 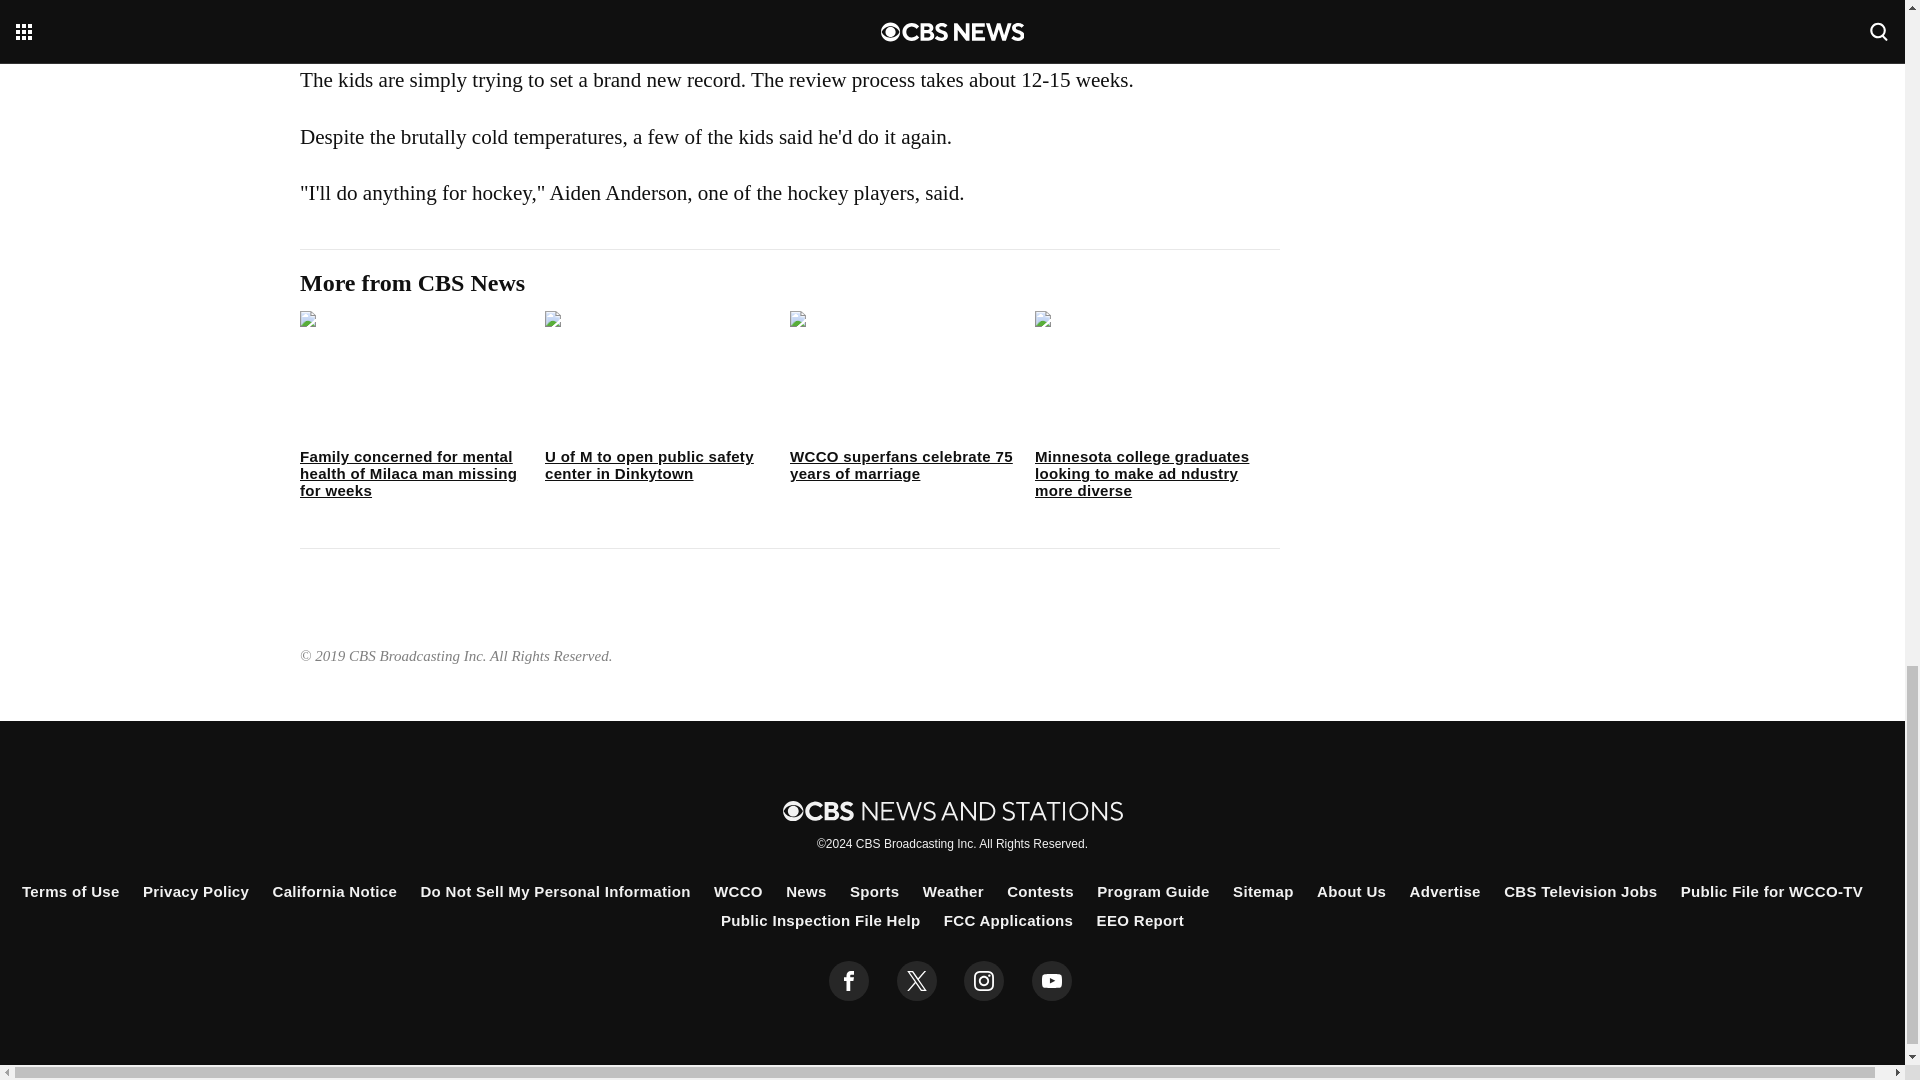 What do you see at coordinates (916, 981) in the screenshot?
I see `twitter` at bounding box center [916, 981].